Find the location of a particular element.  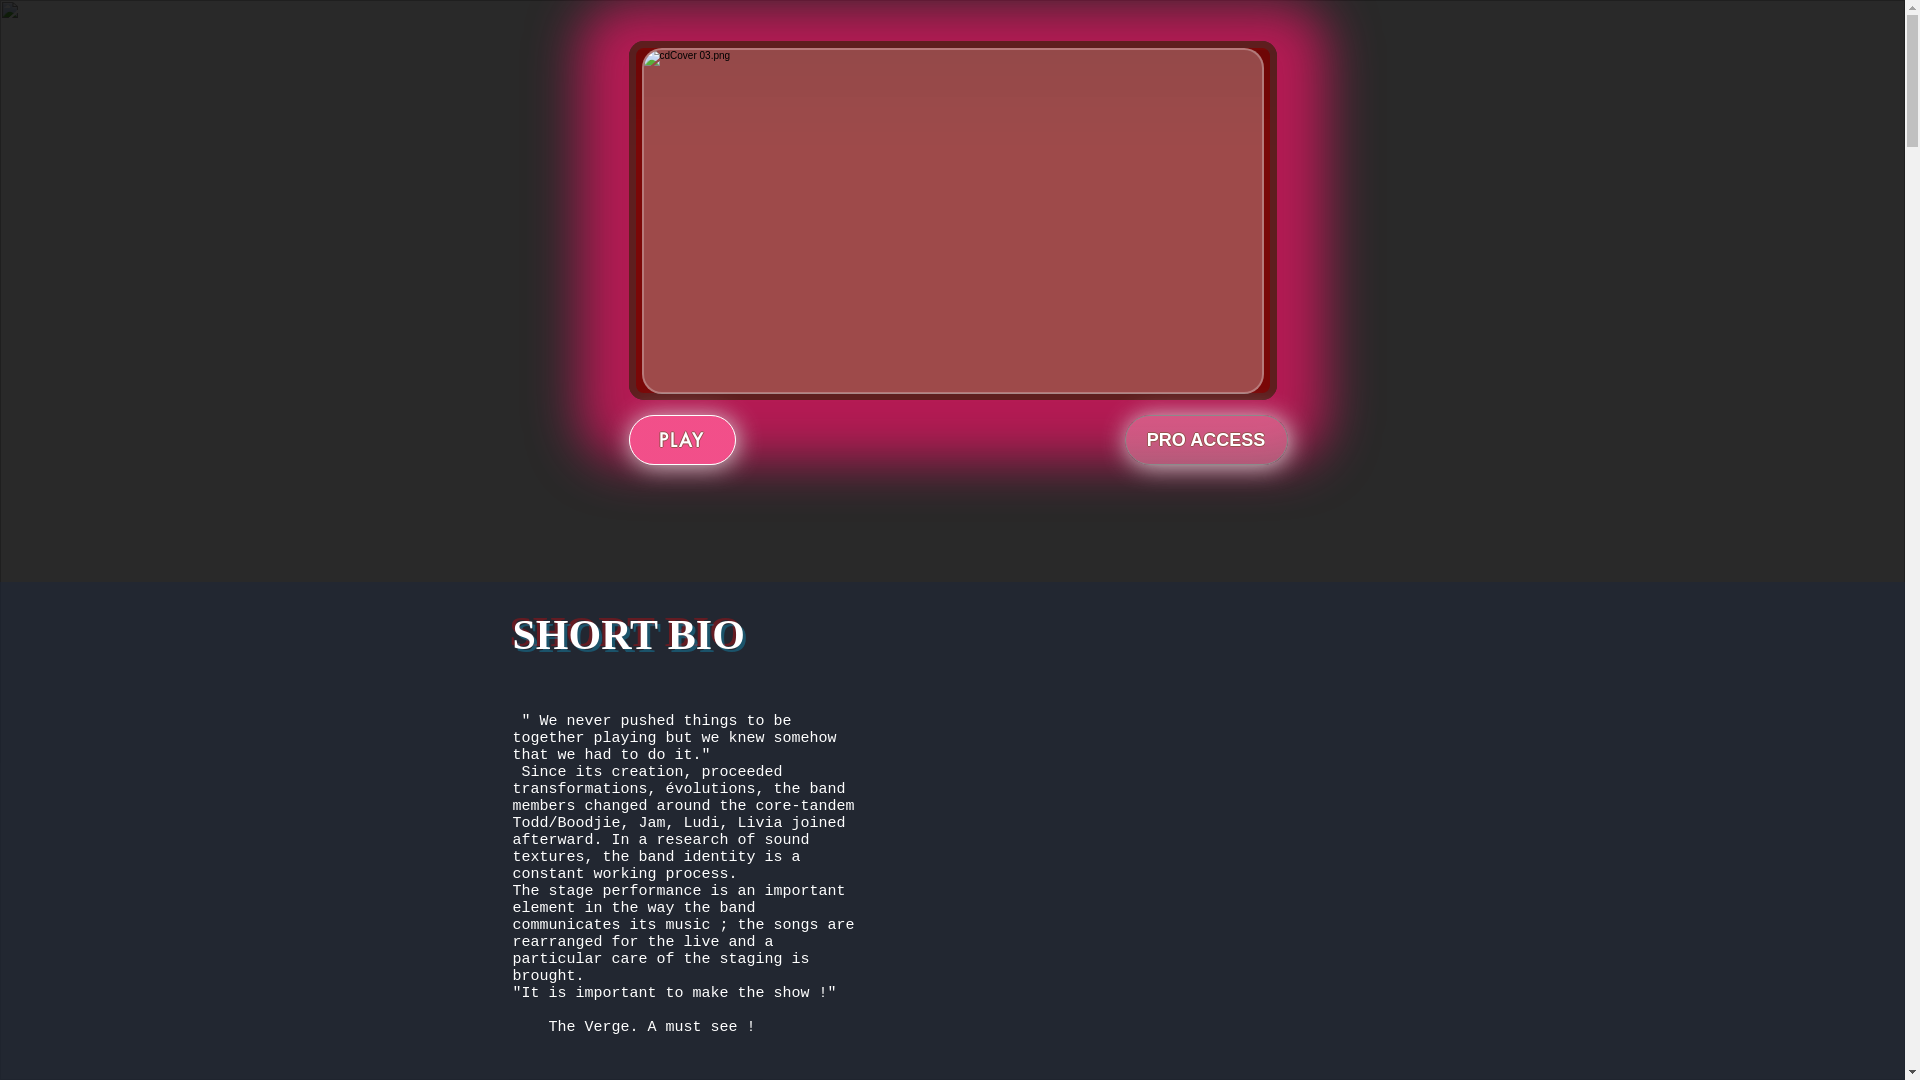

PRO ACCESS is located at coordinates (1206, 440).